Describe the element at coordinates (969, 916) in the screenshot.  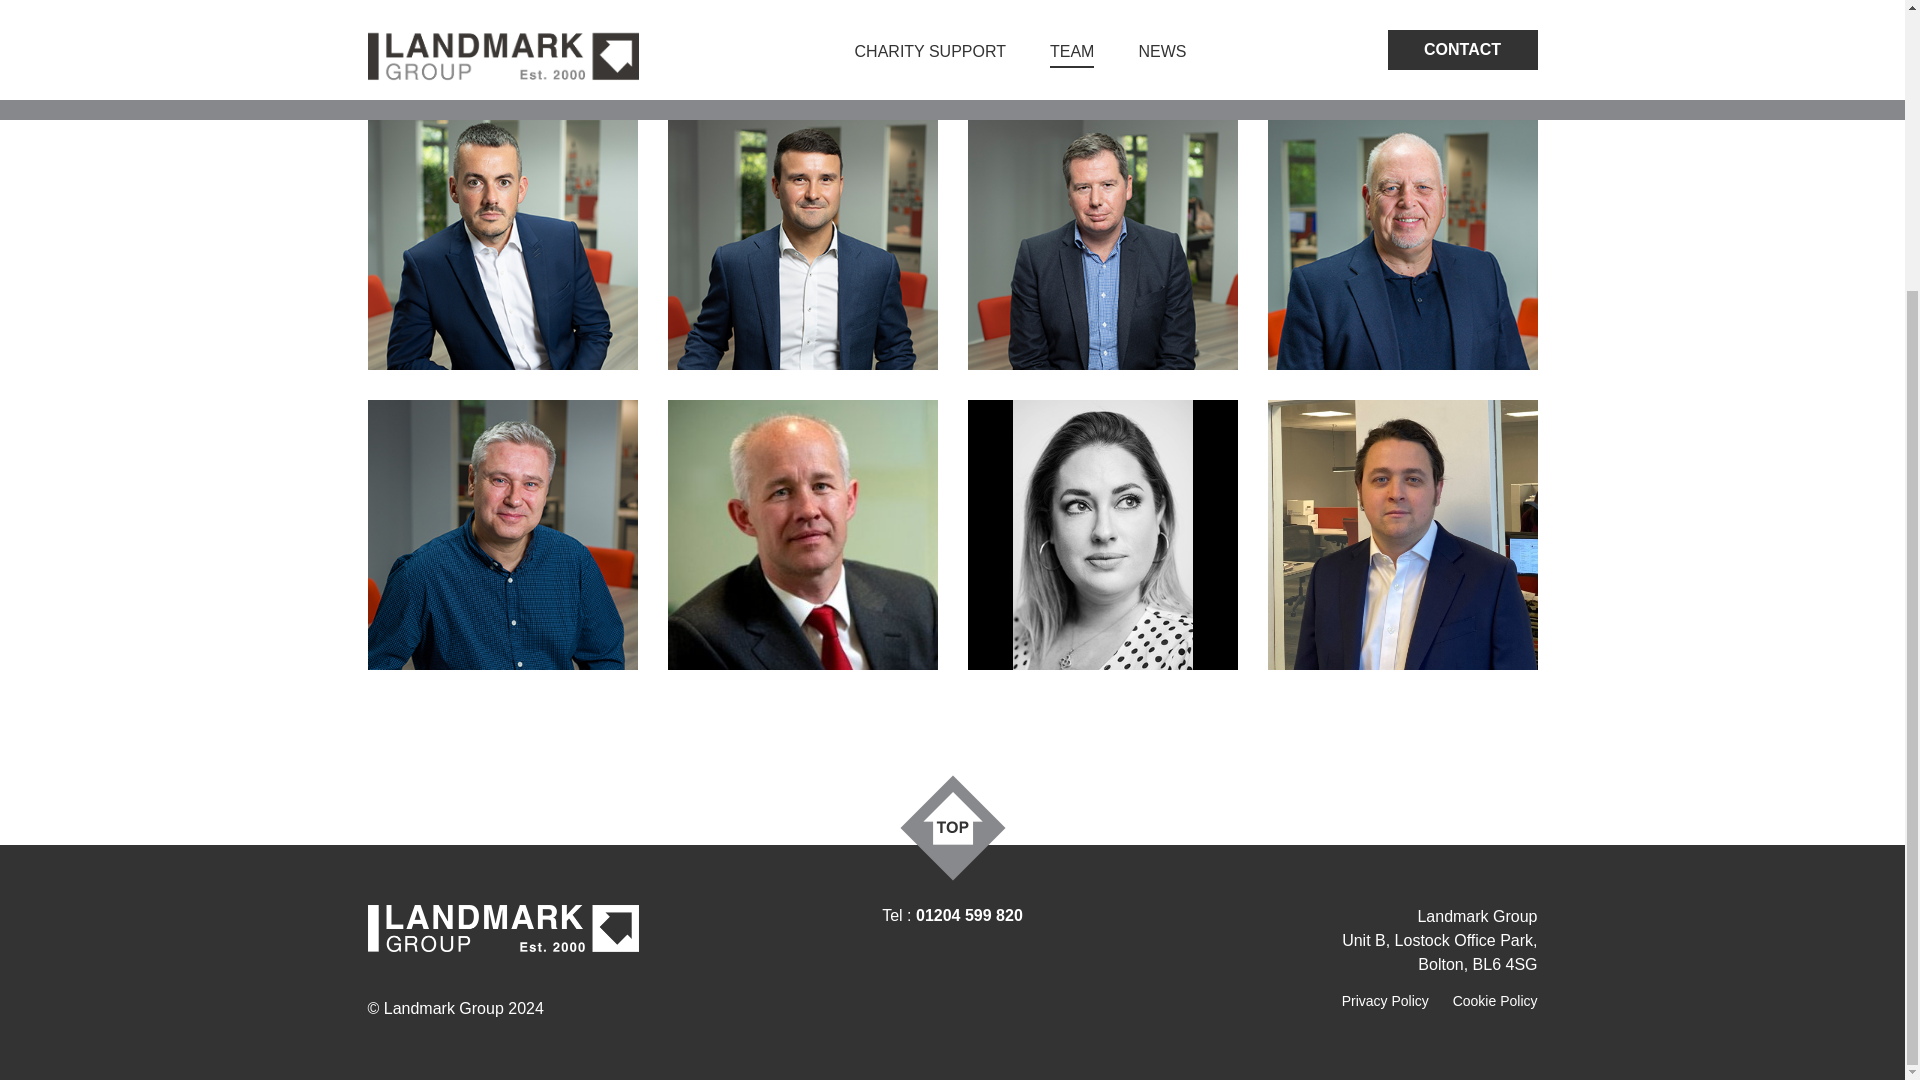
I see `01204 599 820` at that location.